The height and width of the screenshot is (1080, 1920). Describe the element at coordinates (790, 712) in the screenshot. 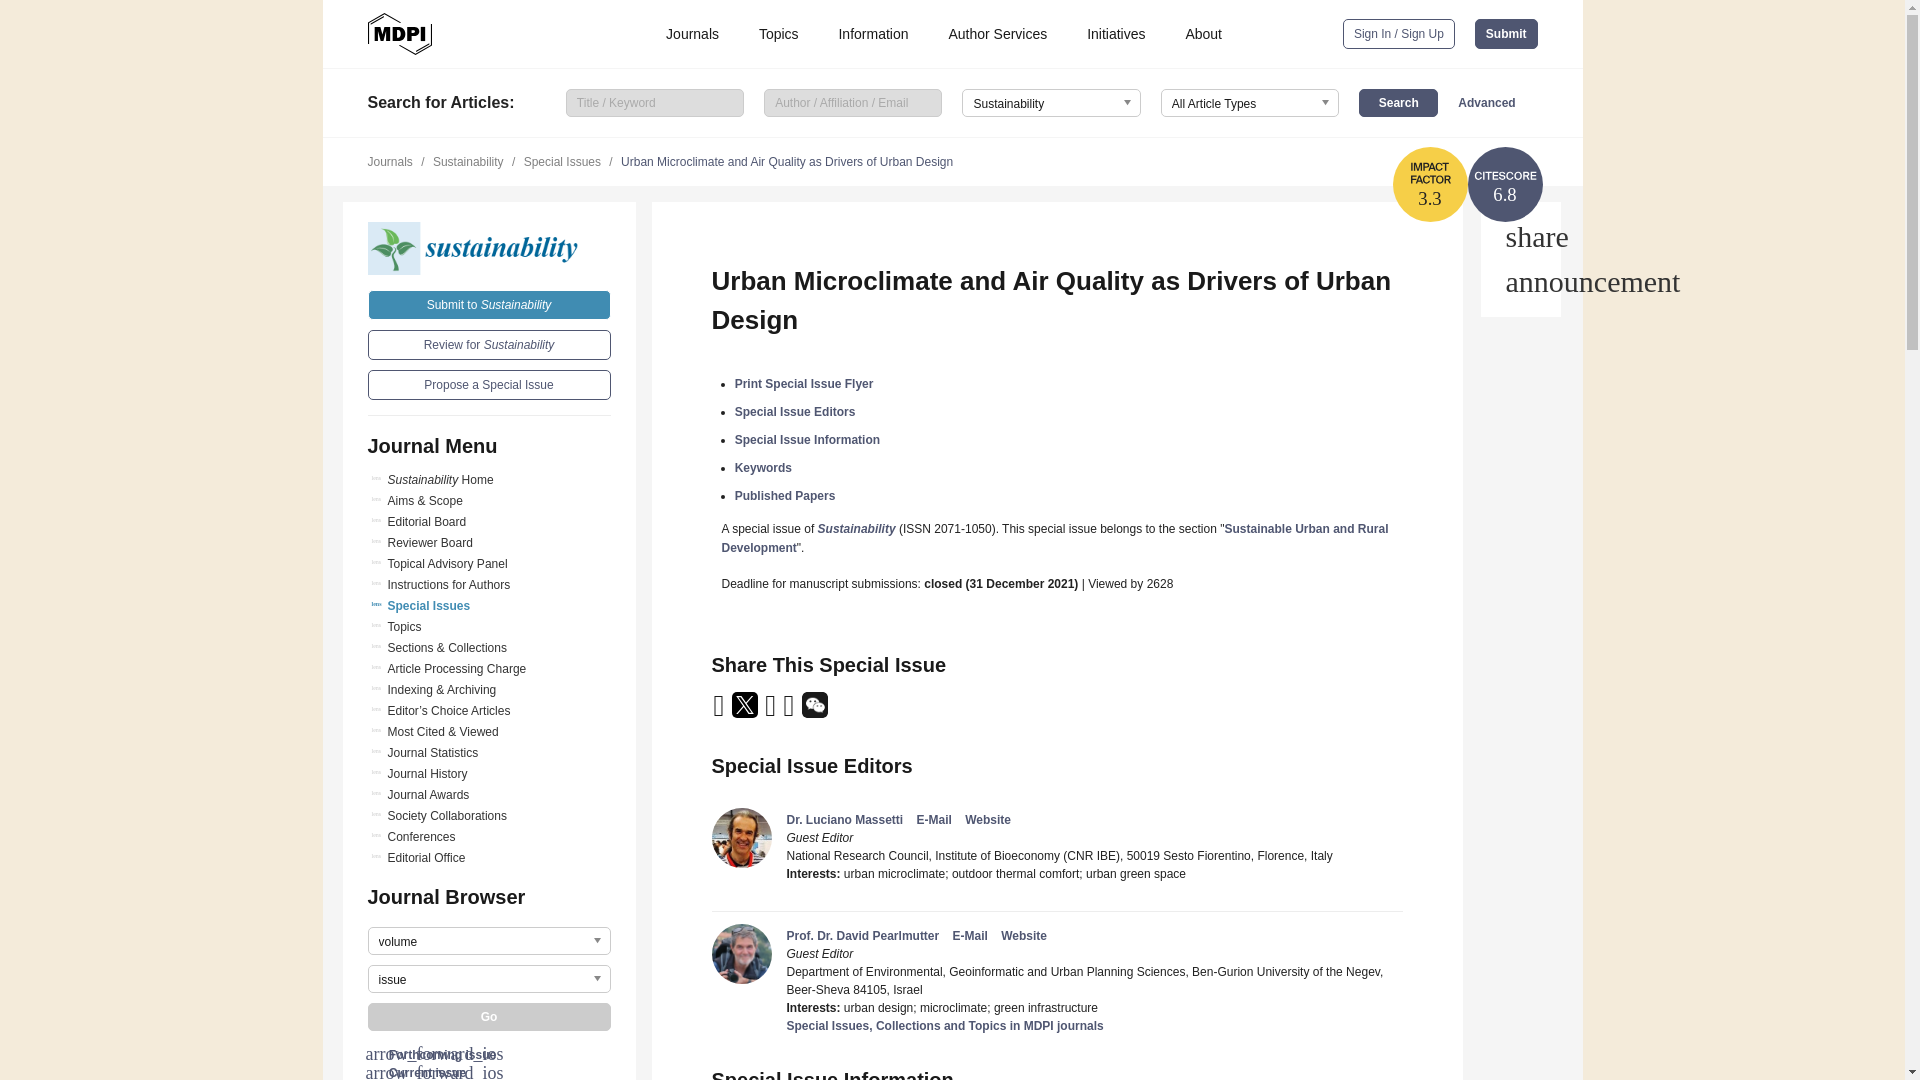

I see `facebook` at that location.